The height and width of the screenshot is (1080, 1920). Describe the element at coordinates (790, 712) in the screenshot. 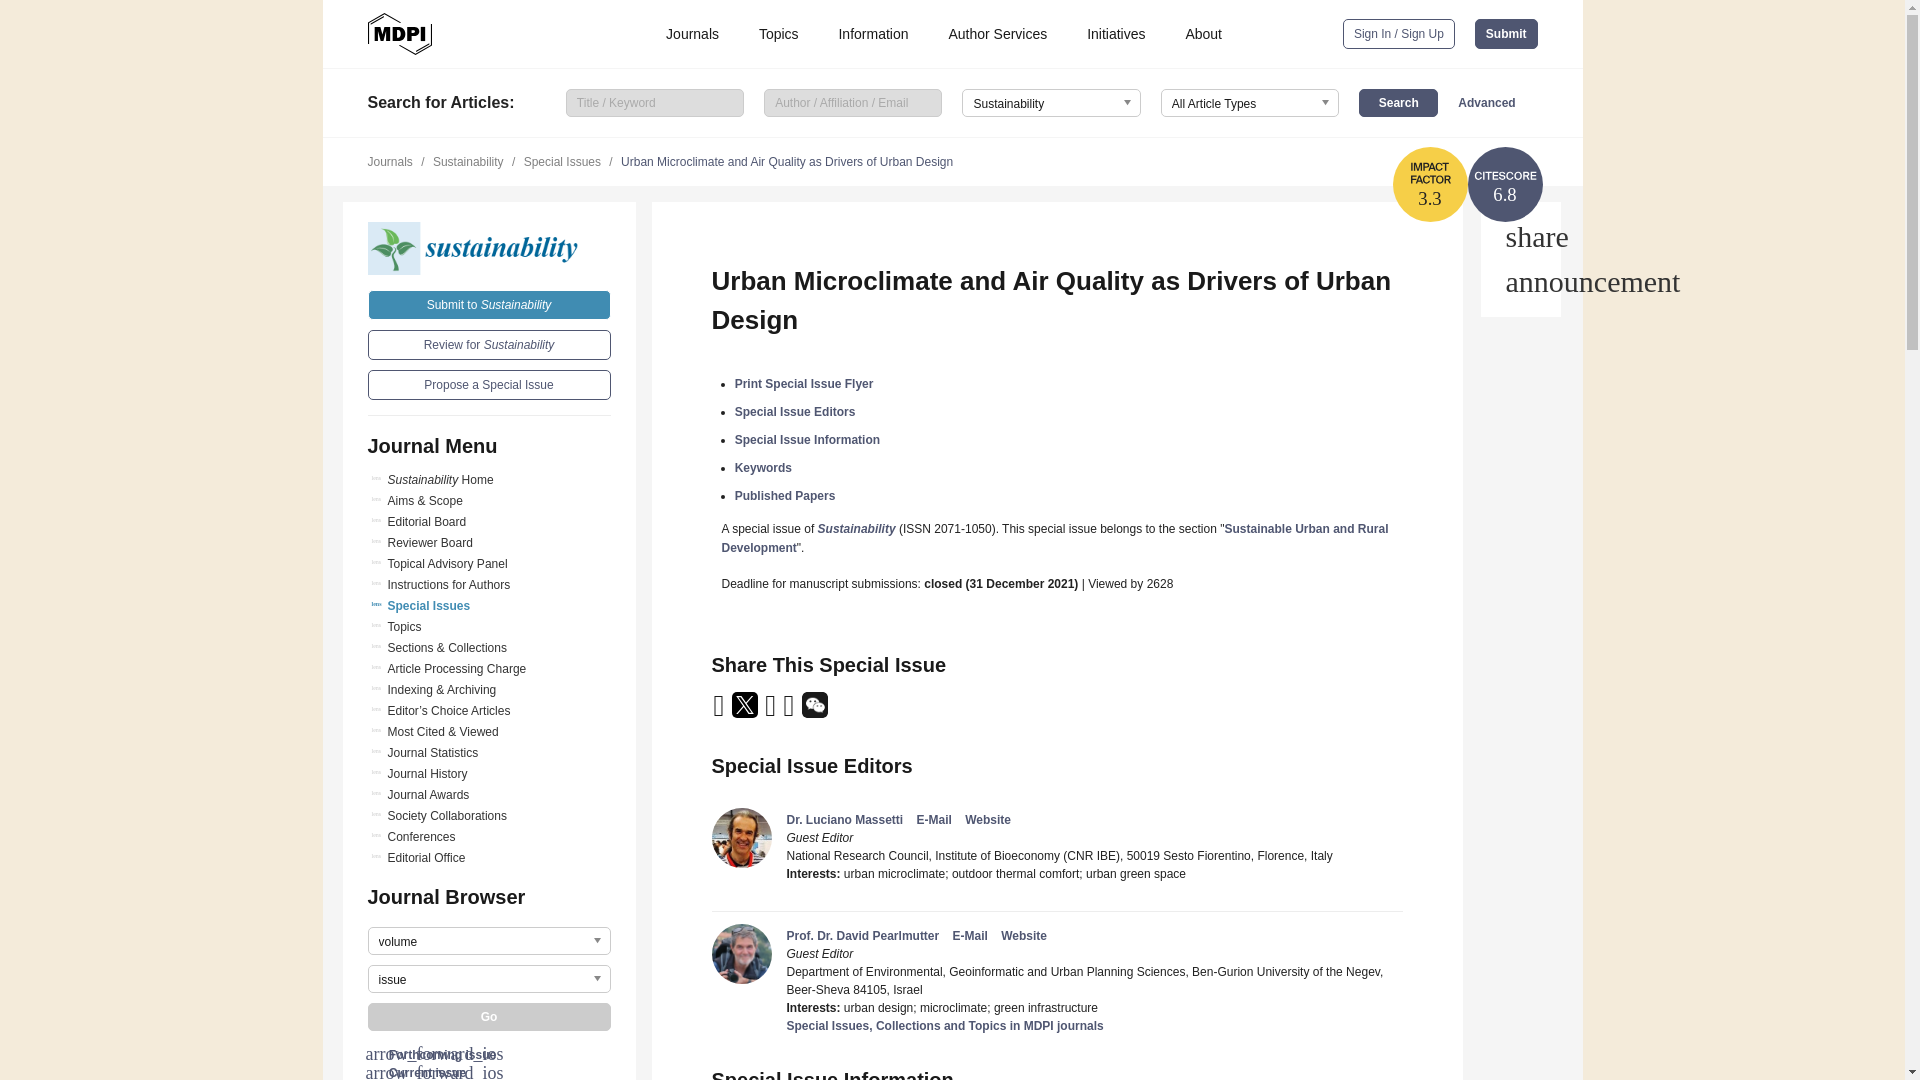

I see `facebook` at that location.